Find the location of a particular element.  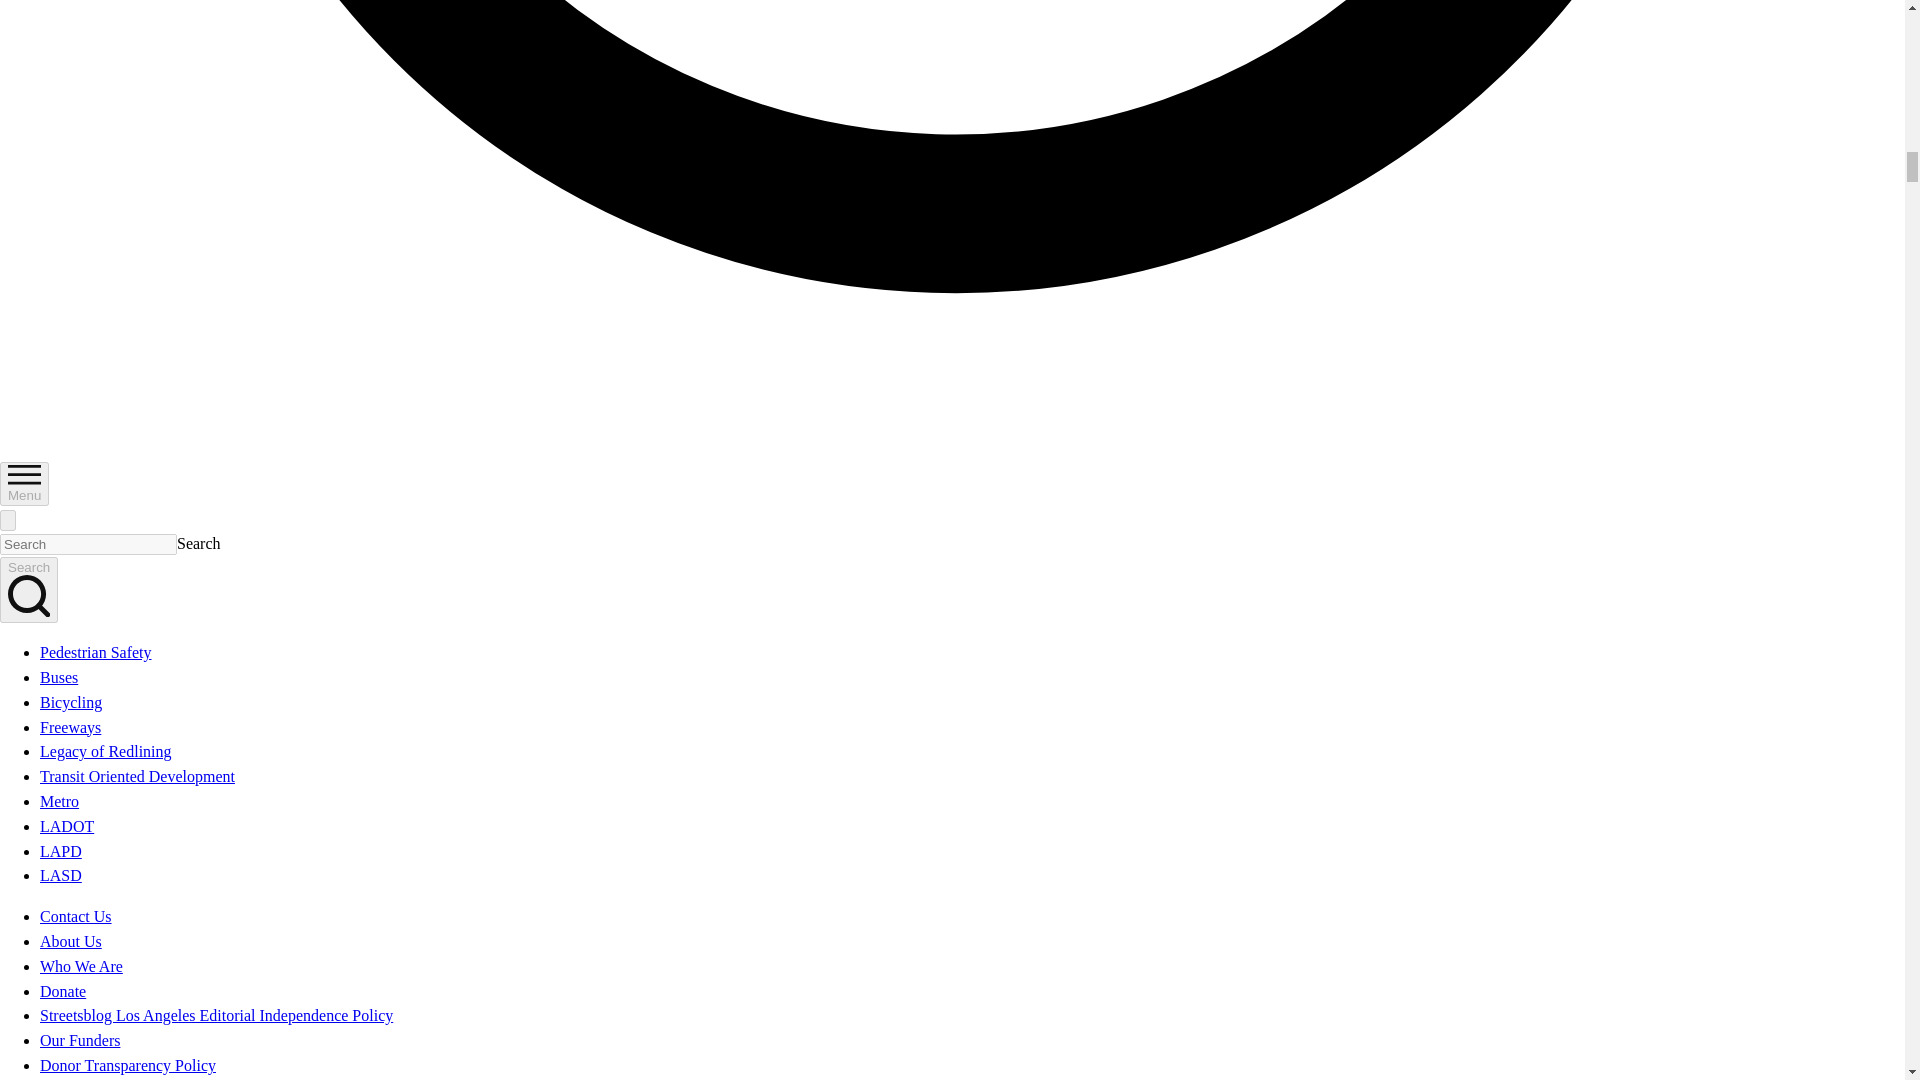

Pedestrian Safety is located at coordinates (96, 652).